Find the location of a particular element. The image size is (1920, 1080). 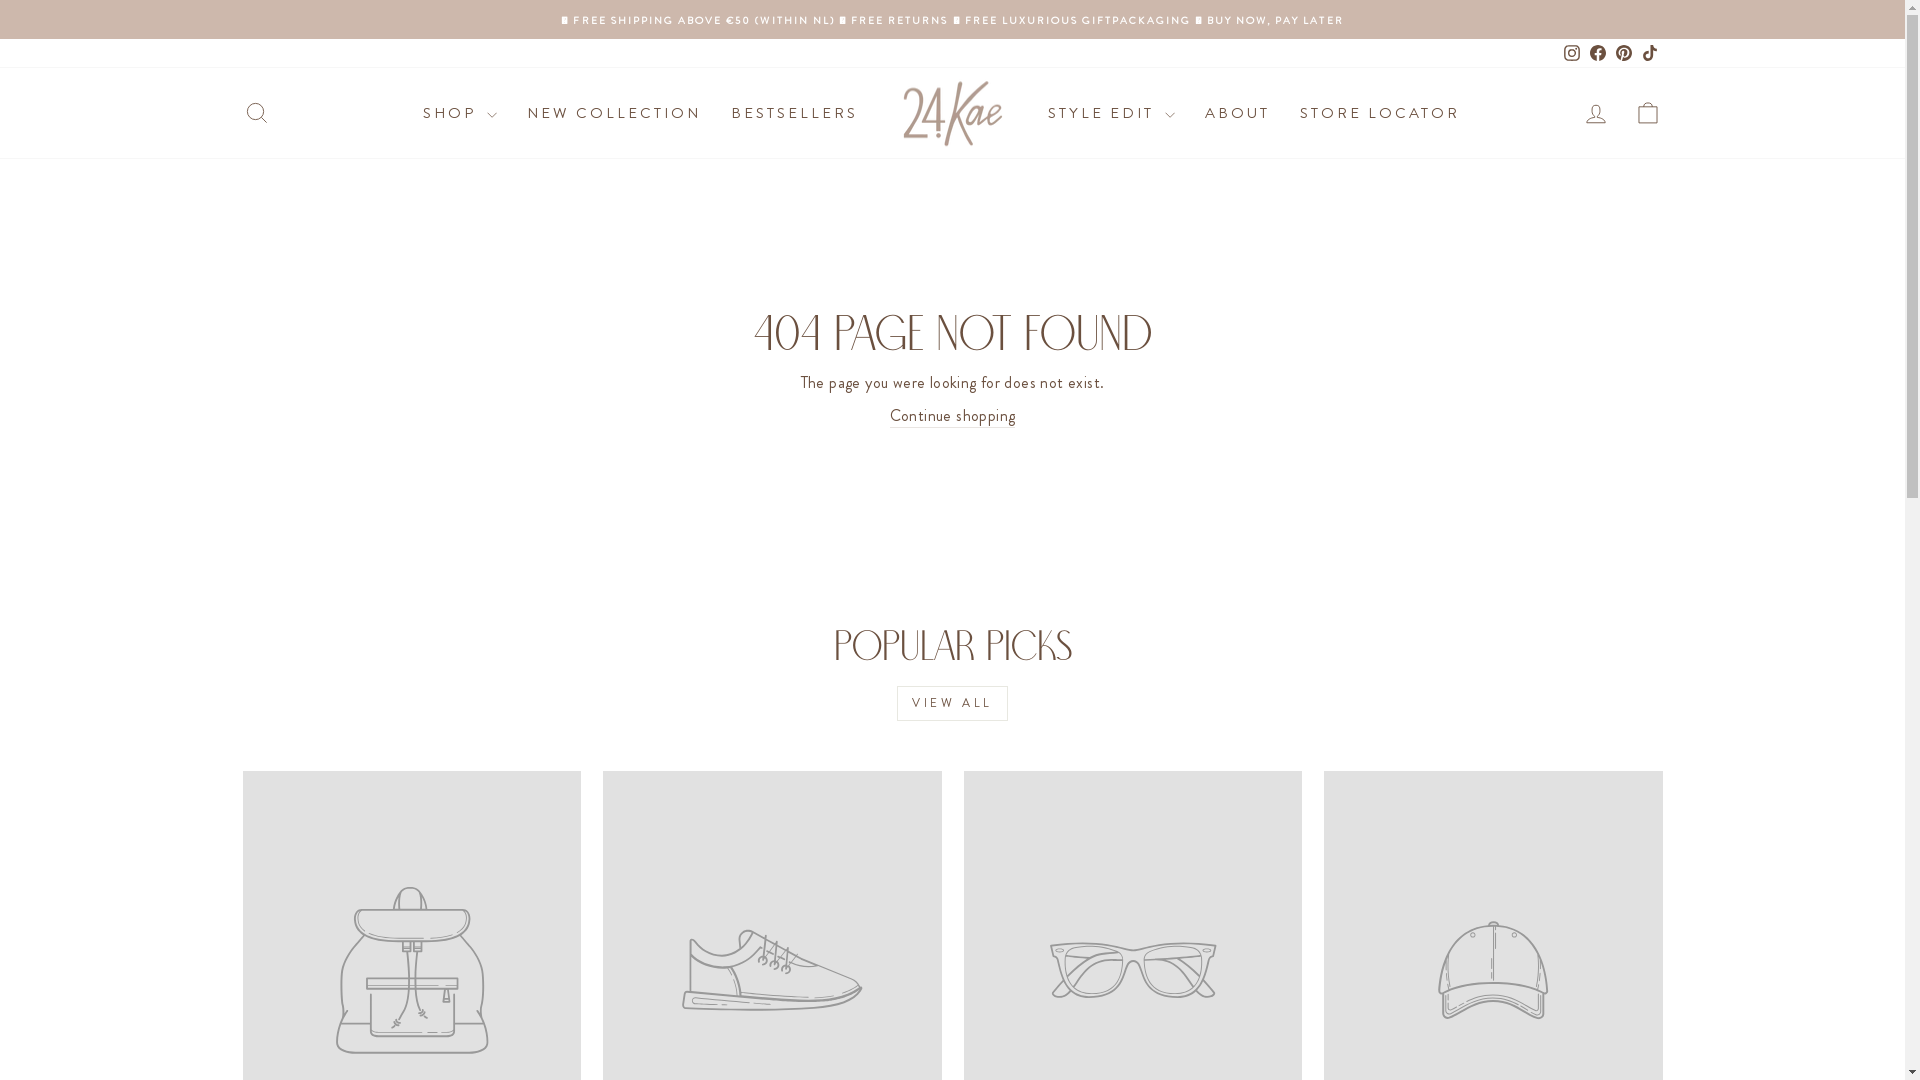

TikTok is located at coordinates (1649, 53).